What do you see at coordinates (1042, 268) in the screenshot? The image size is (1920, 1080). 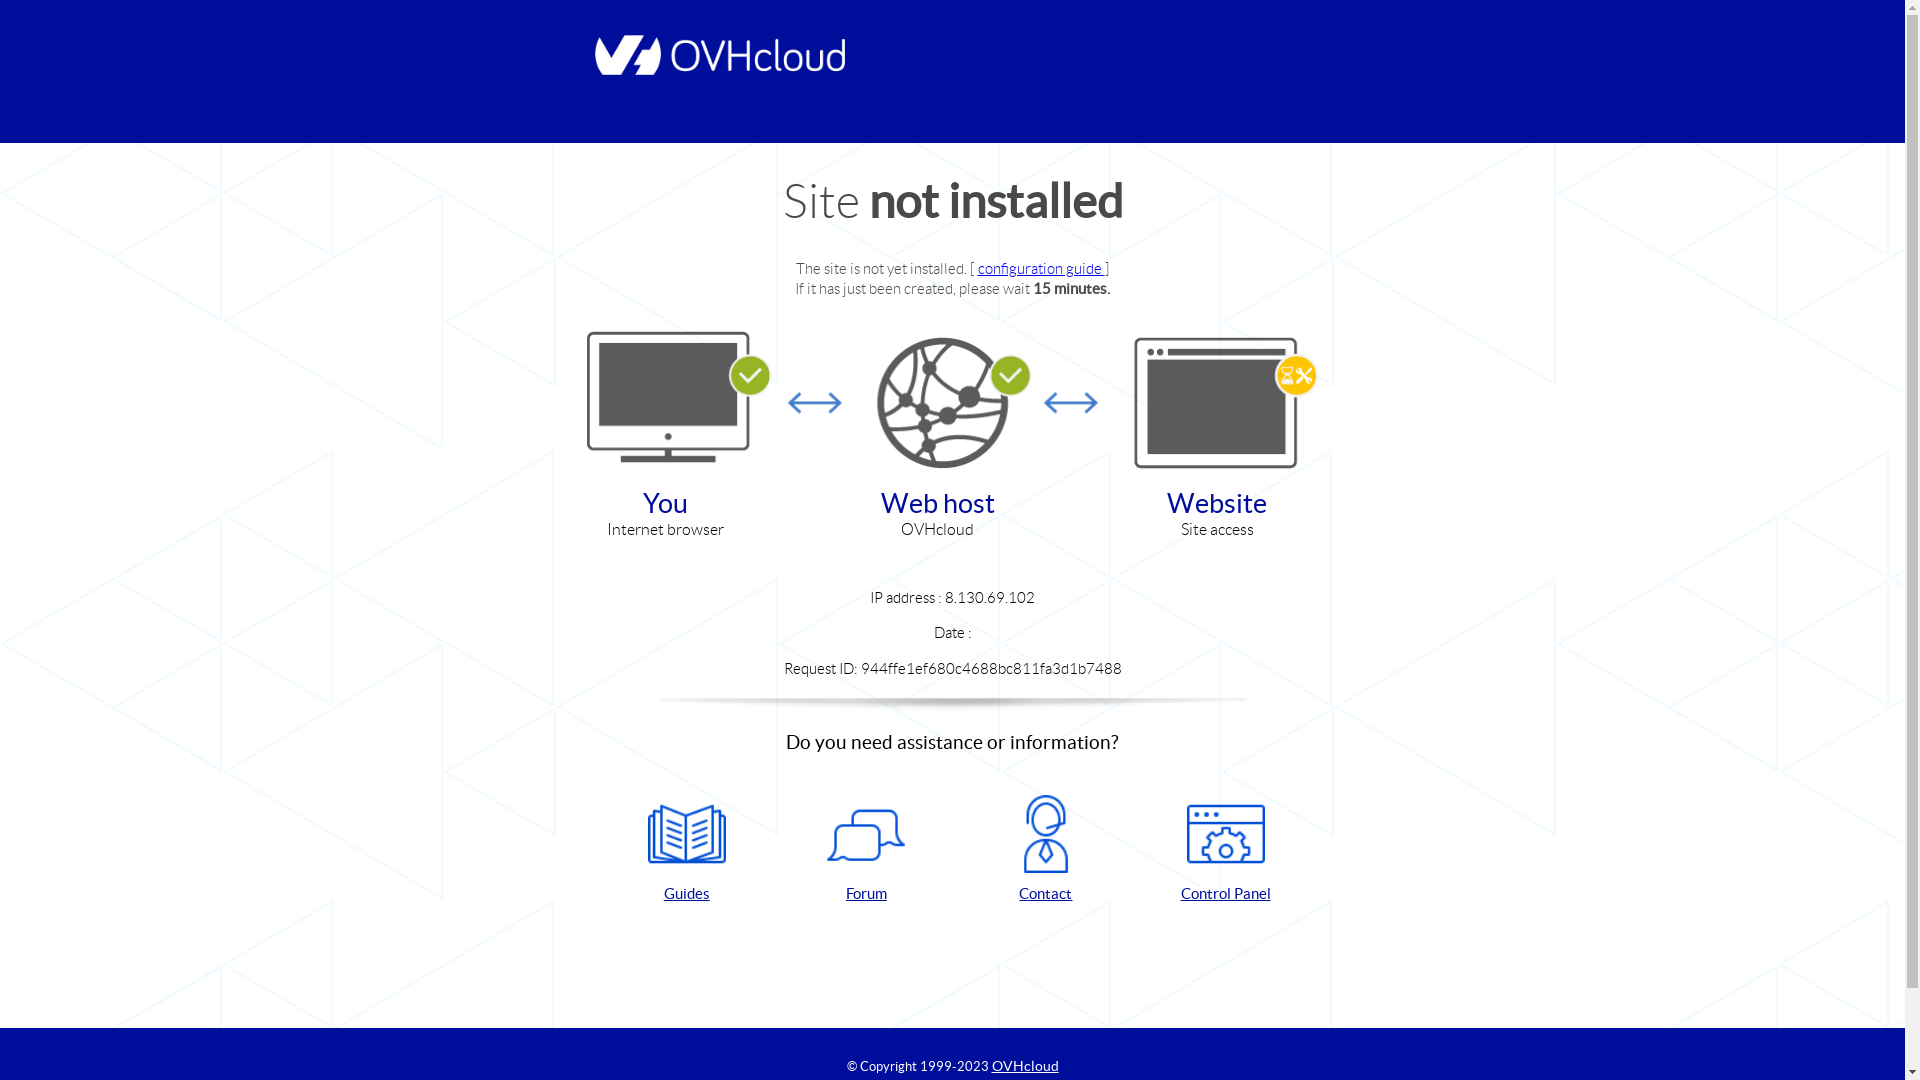 I see `configuration guide` at bounding box center [1042, 268].